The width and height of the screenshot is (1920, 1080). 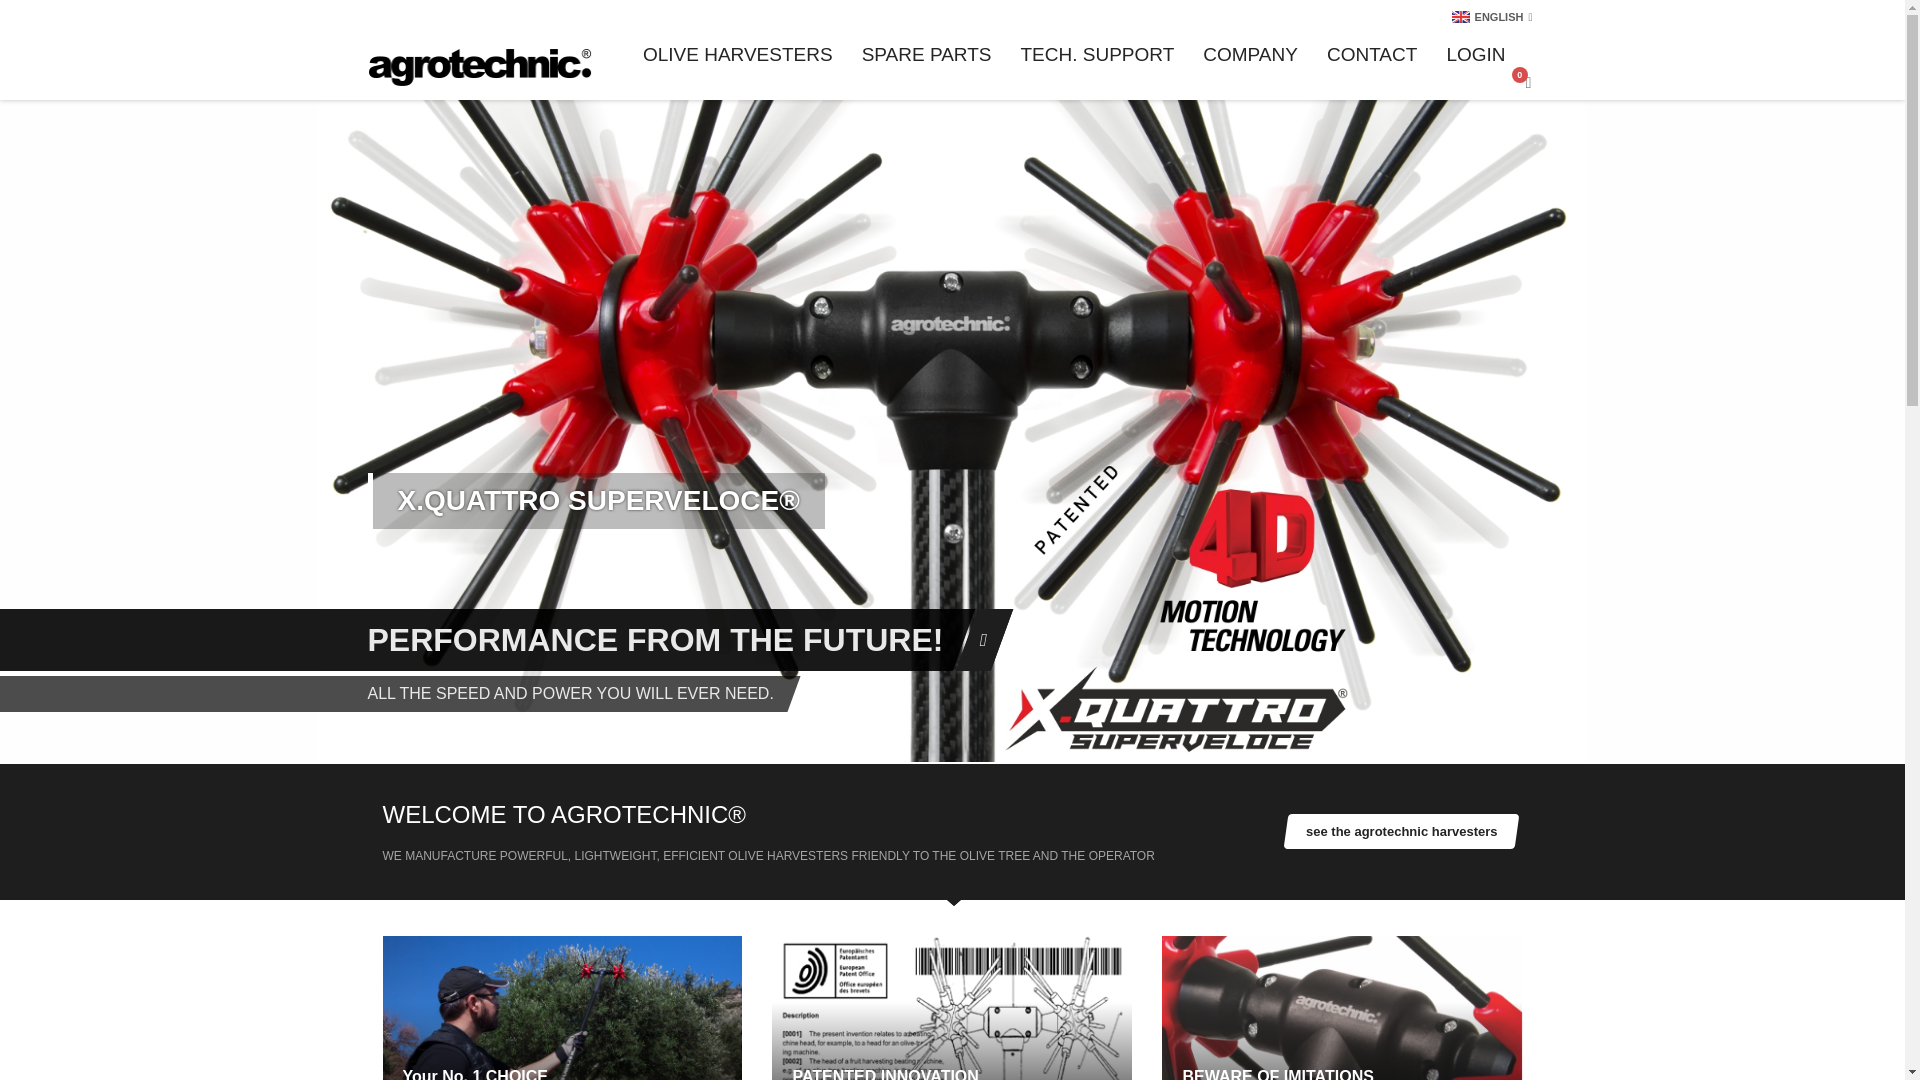 What do you see at coordinates (1526, 82) in the screenshot?
I see `View your shopping cart` at bounding box center [1526, 82].